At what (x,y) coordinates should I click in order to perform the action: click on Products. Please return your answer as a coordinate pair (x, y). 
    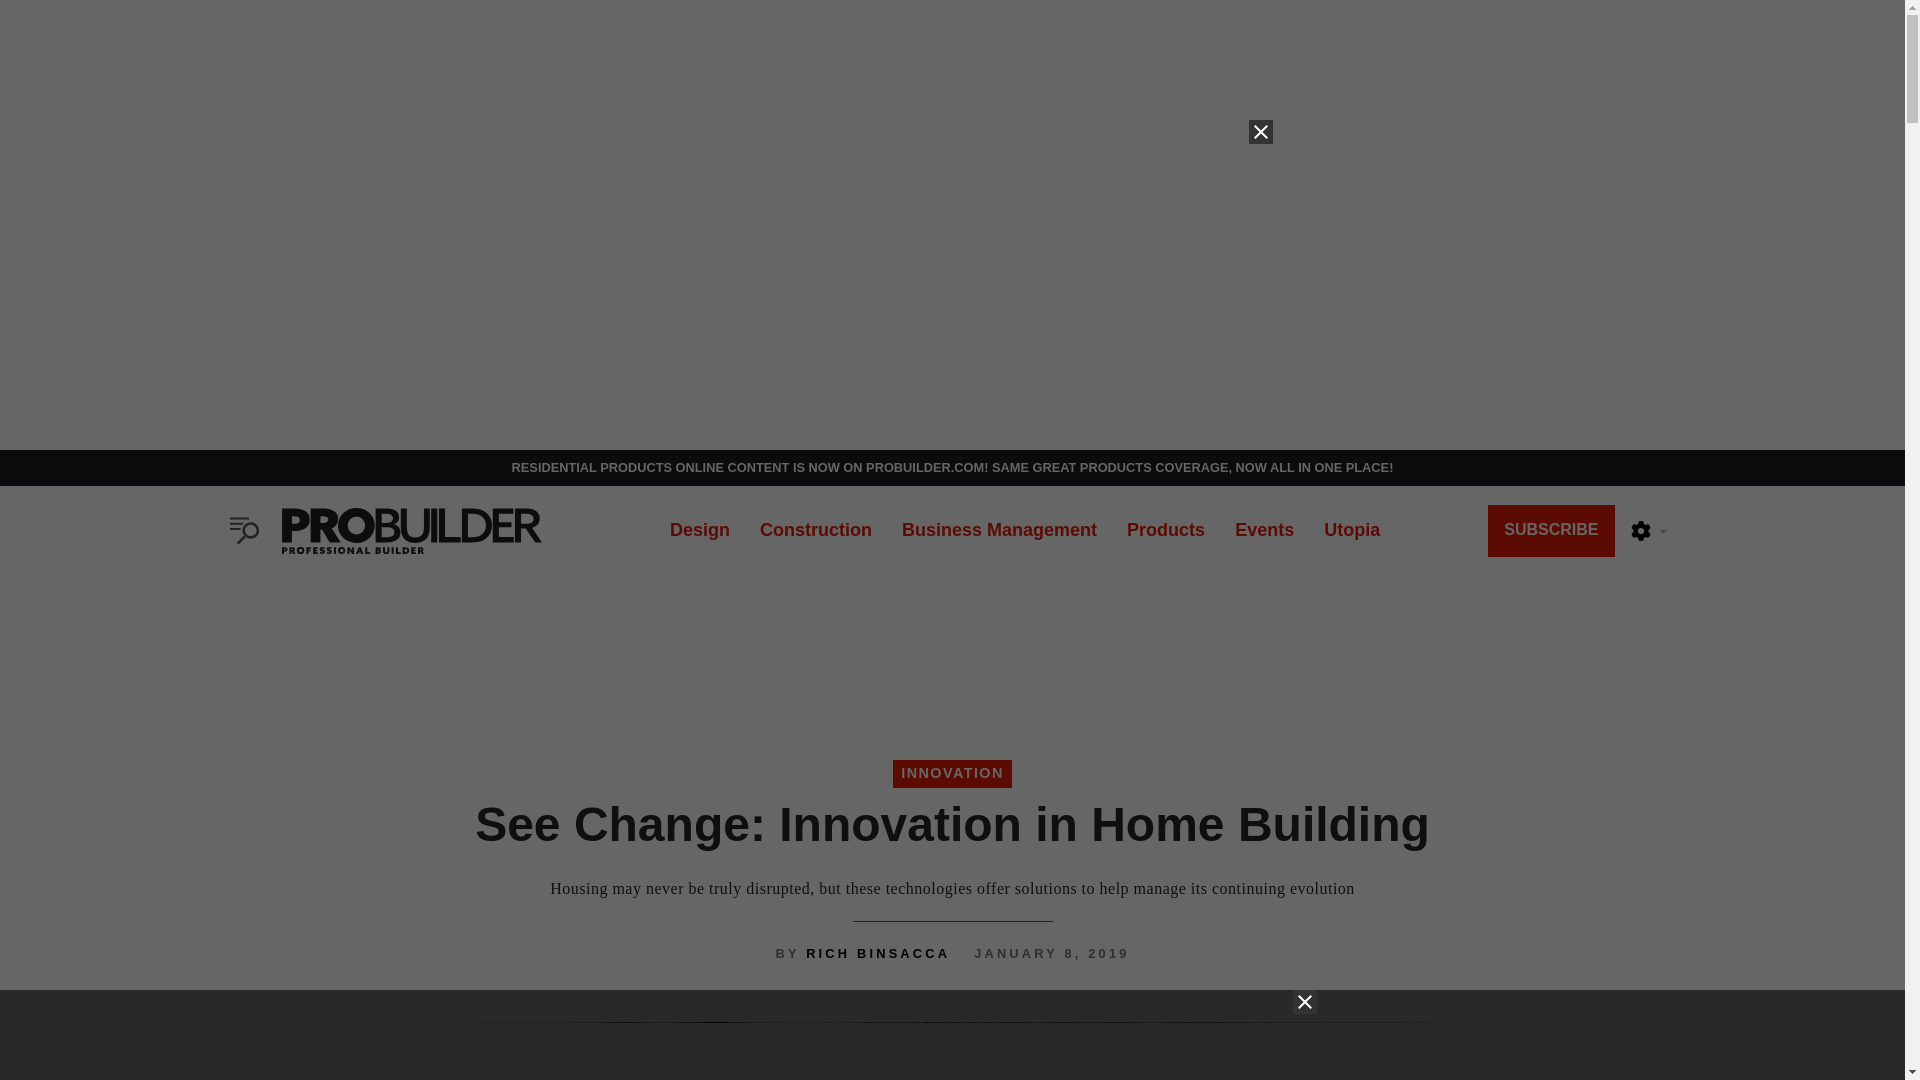
    Looking at the image, I should click on (1165, 530).